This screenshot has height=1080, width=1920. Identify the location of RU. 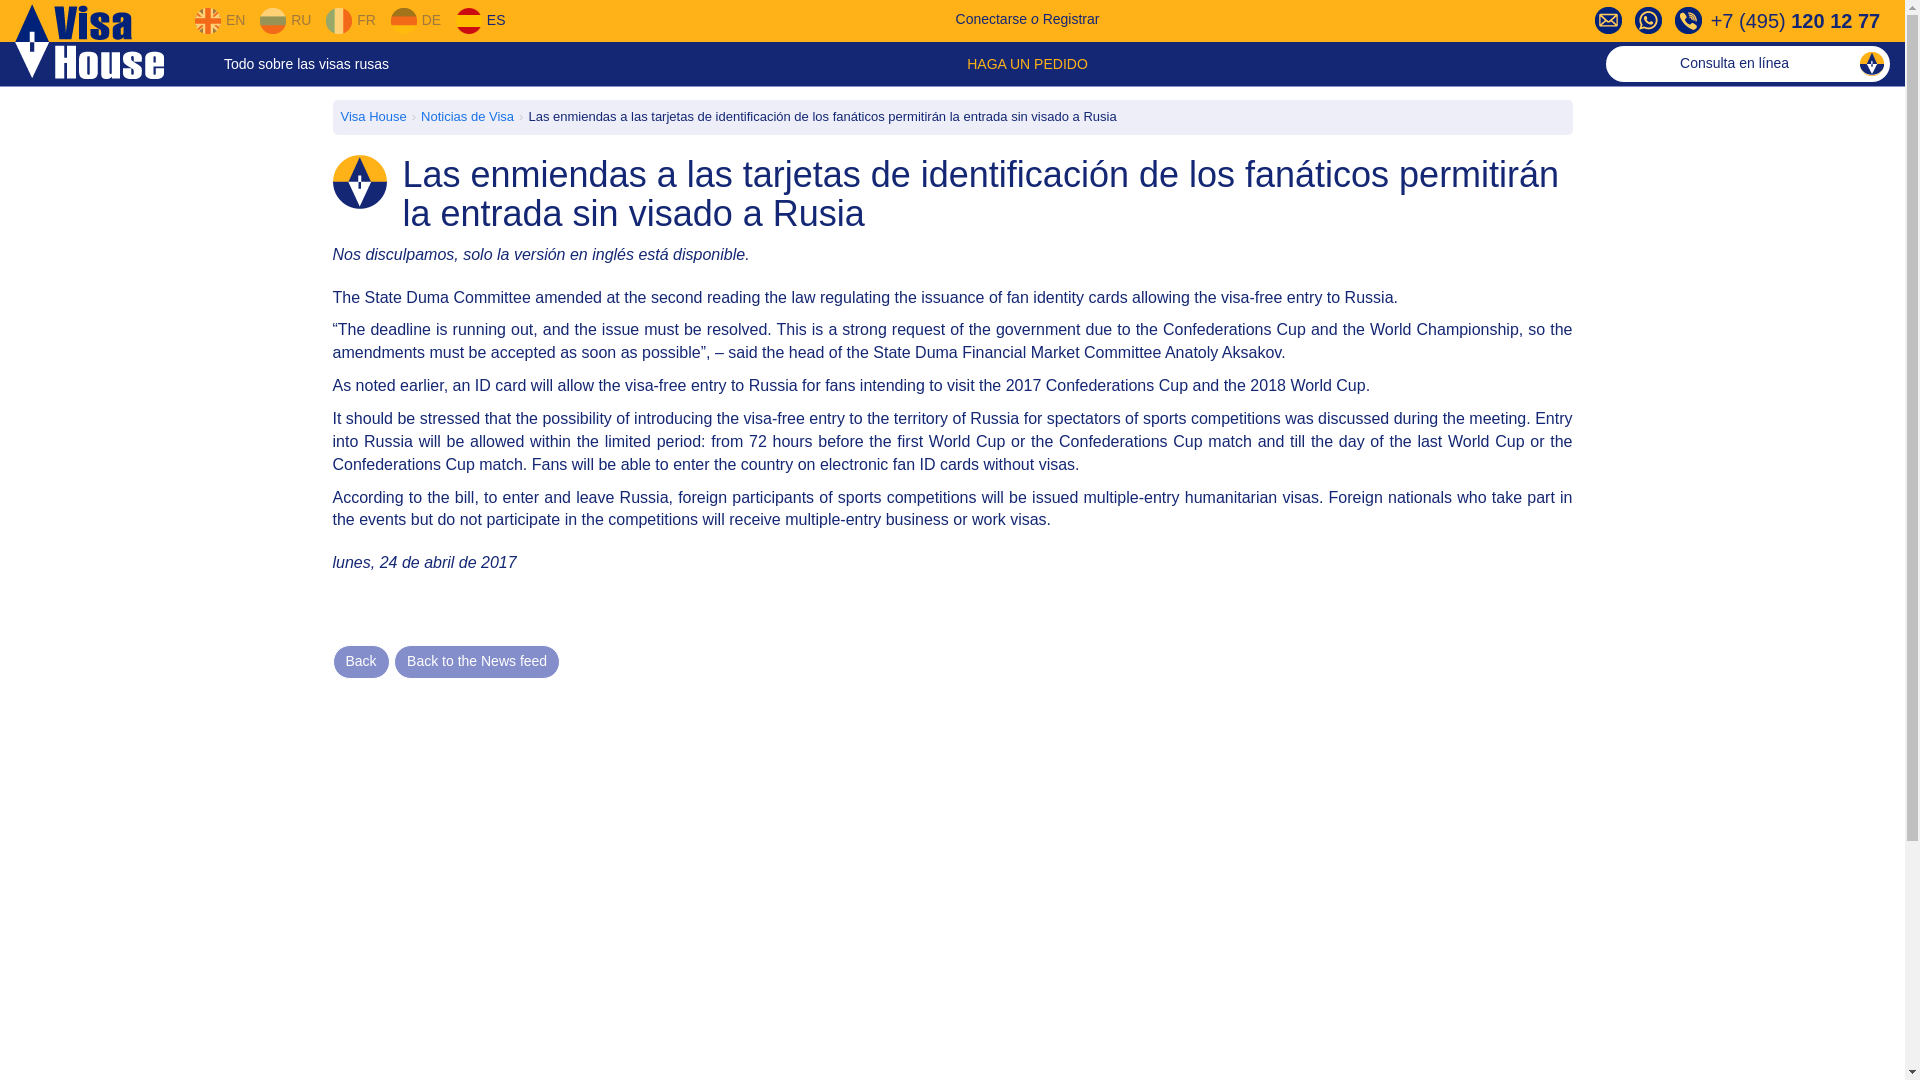
(285, 20).